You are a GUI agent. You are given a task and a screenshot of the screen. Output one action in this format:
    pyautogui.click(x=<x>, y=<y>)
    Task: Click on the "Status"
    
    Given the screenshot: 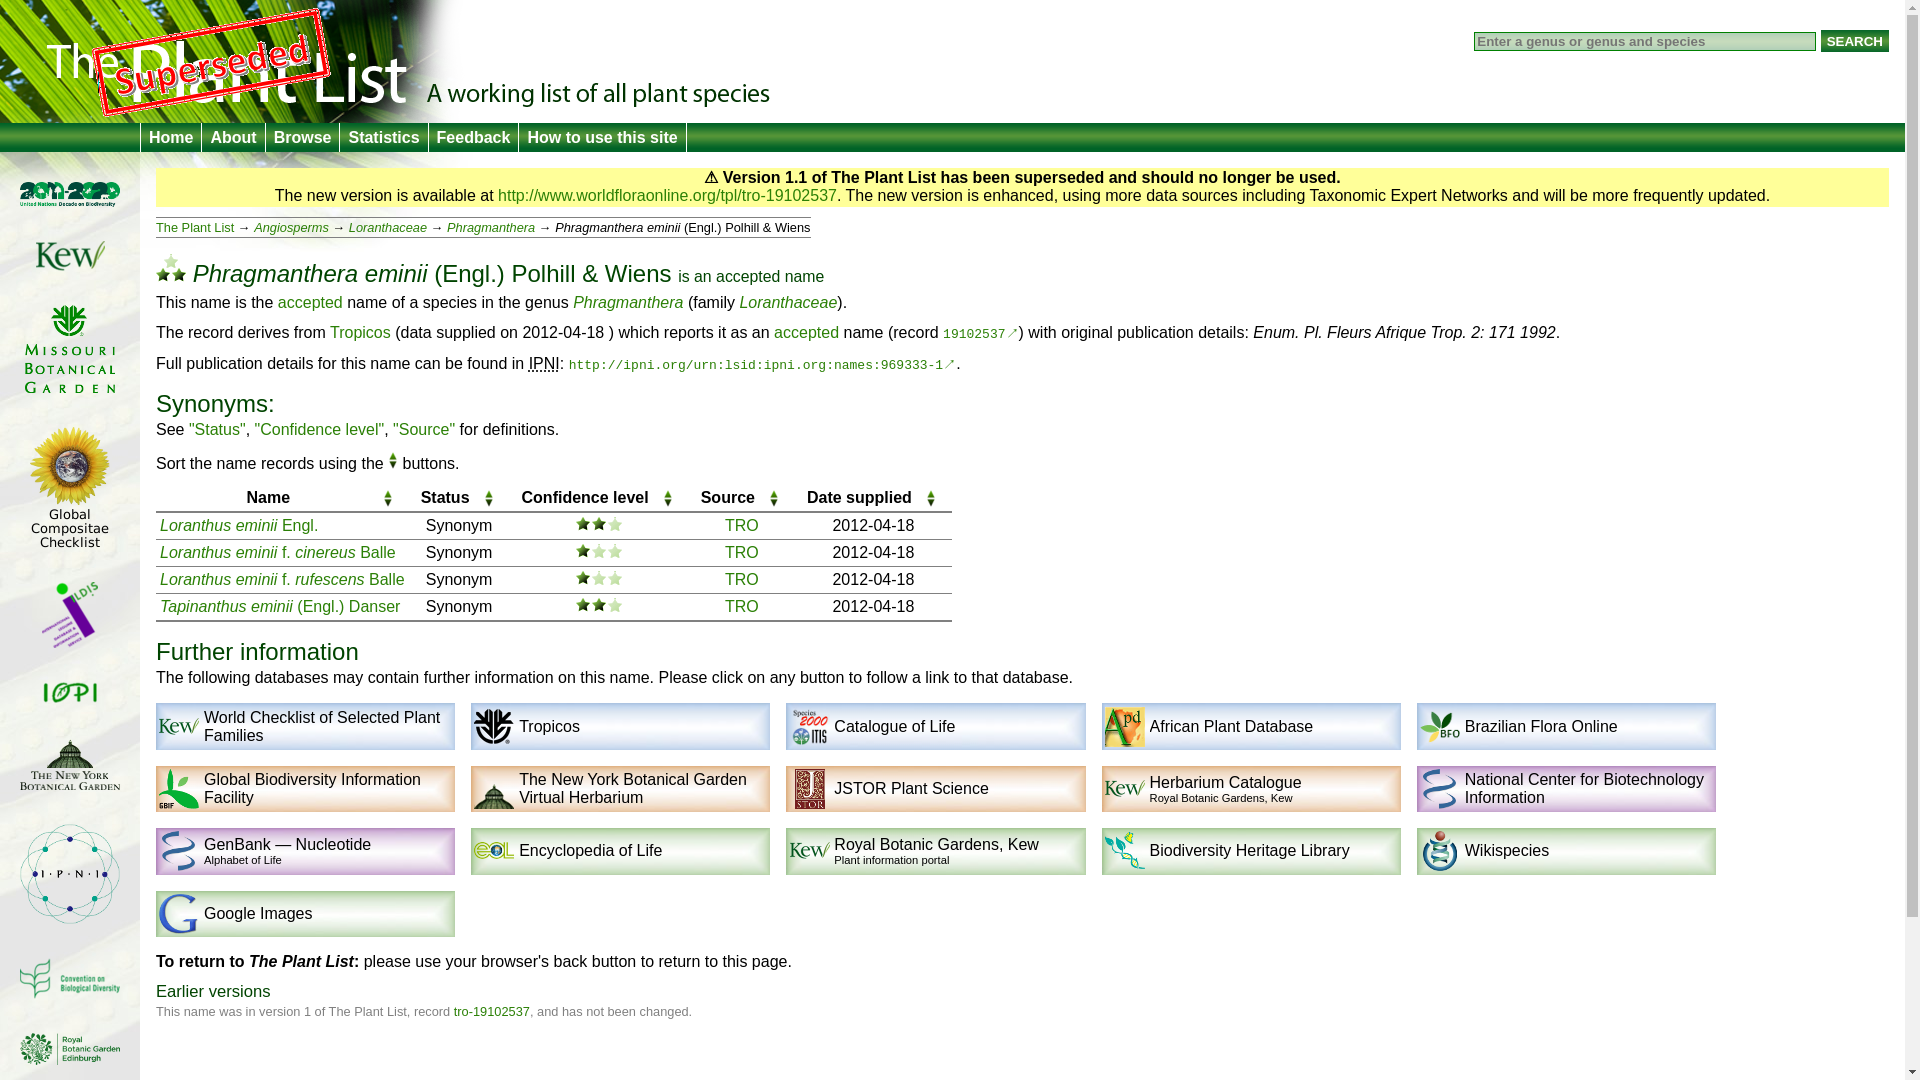 What is the action you would take?
    pyautogui.click(x=216, y=430)
    